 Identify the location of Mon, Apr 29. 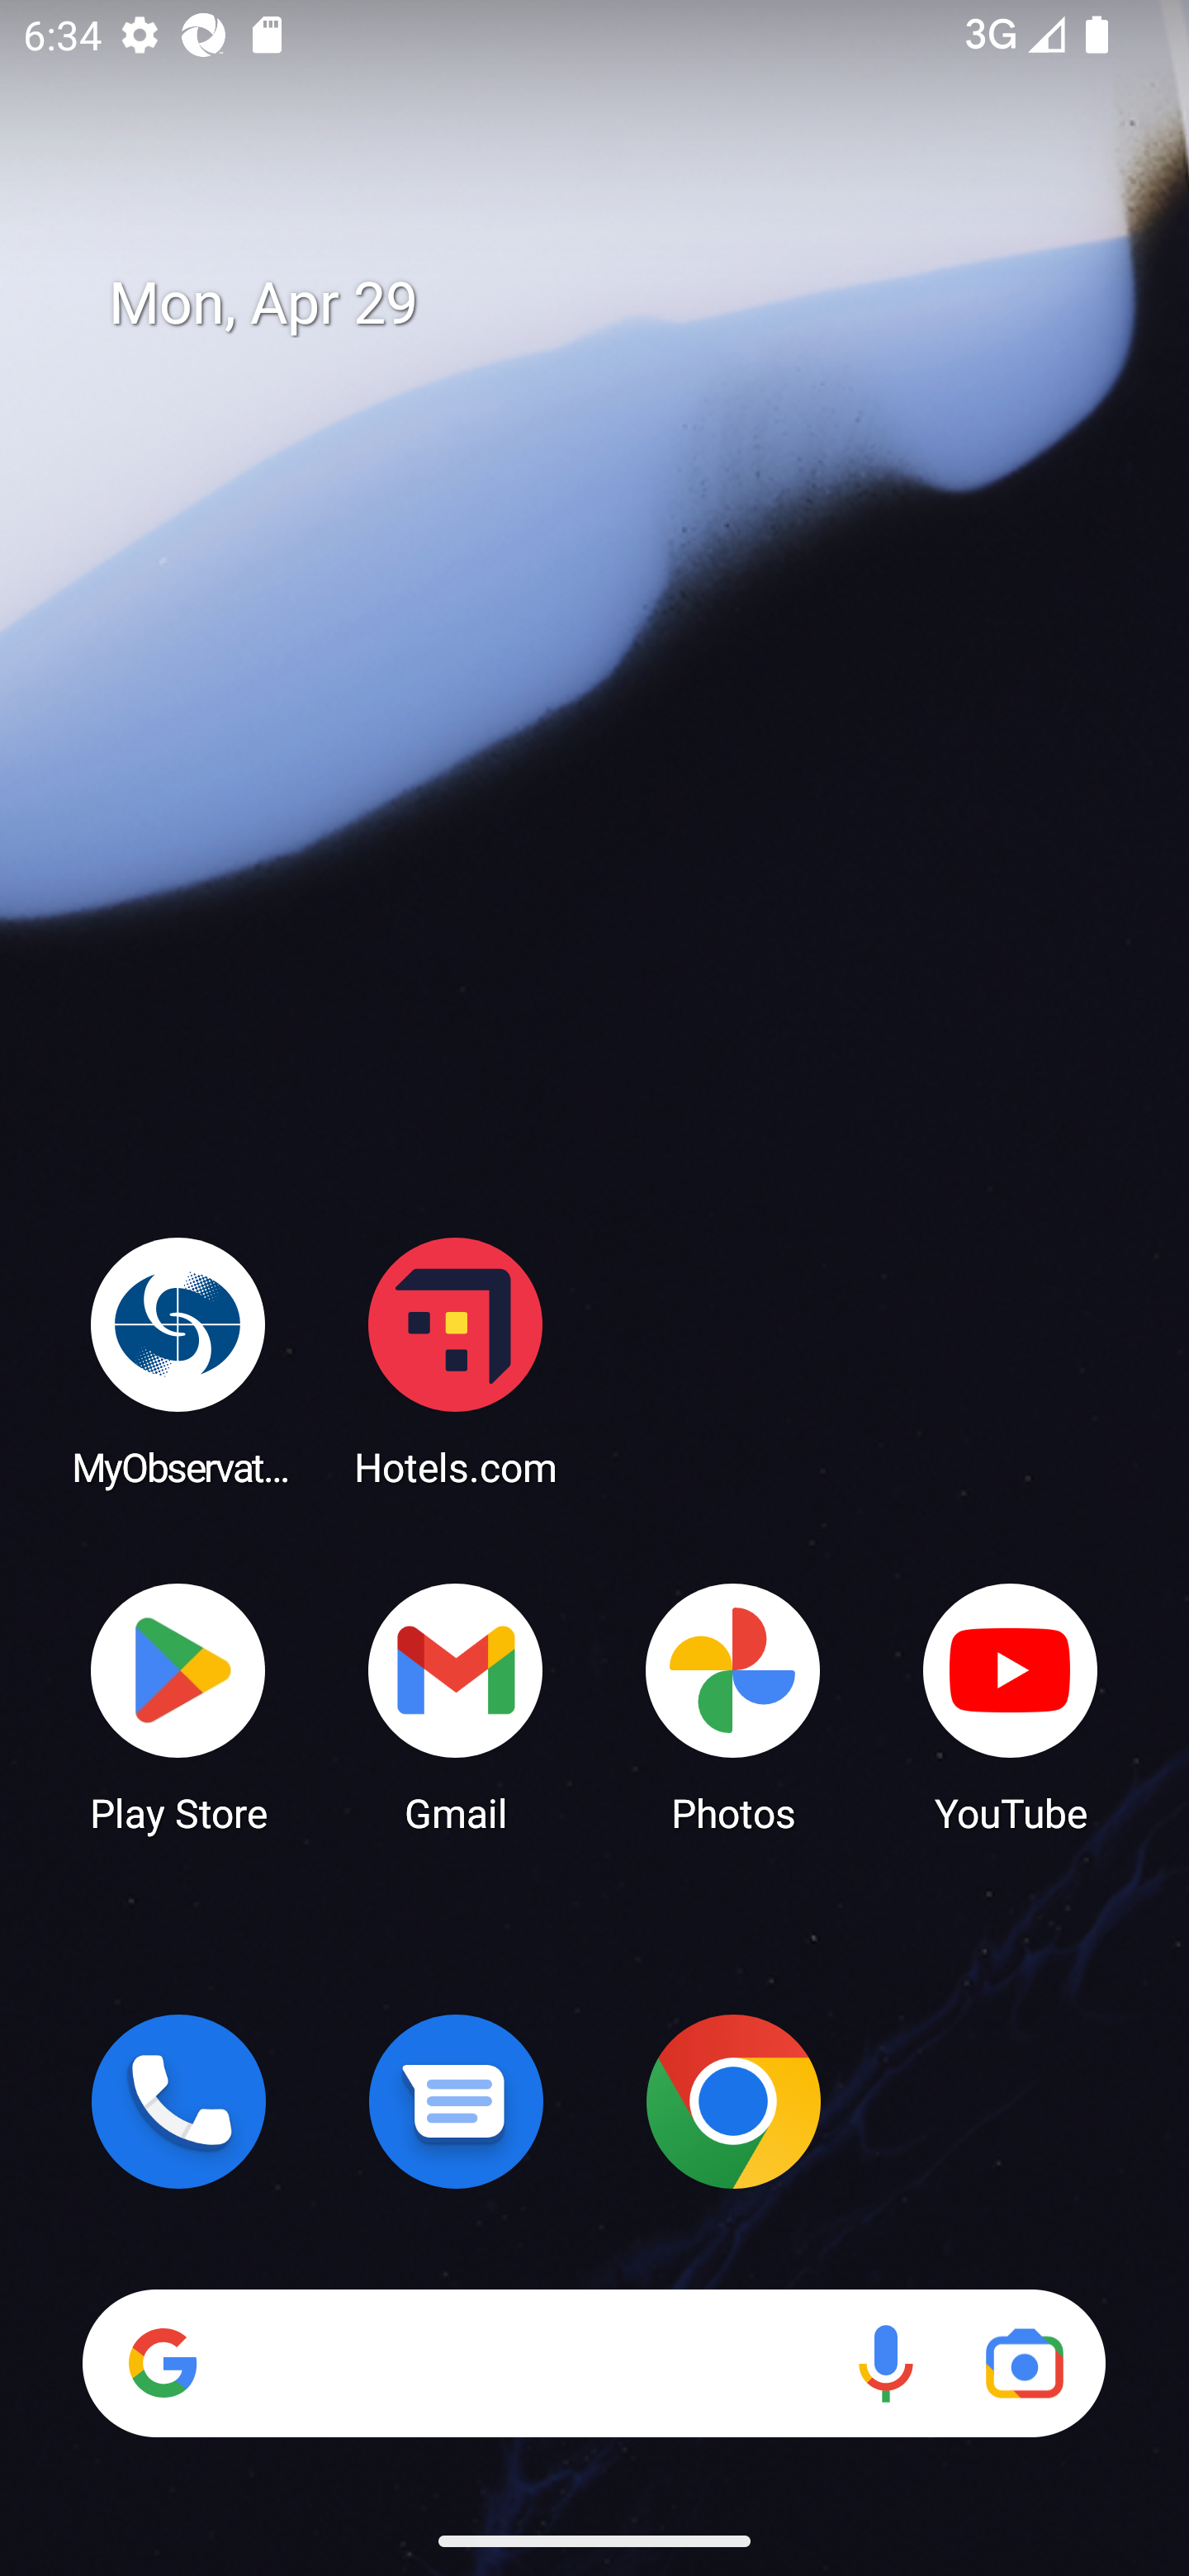
(618, 304).